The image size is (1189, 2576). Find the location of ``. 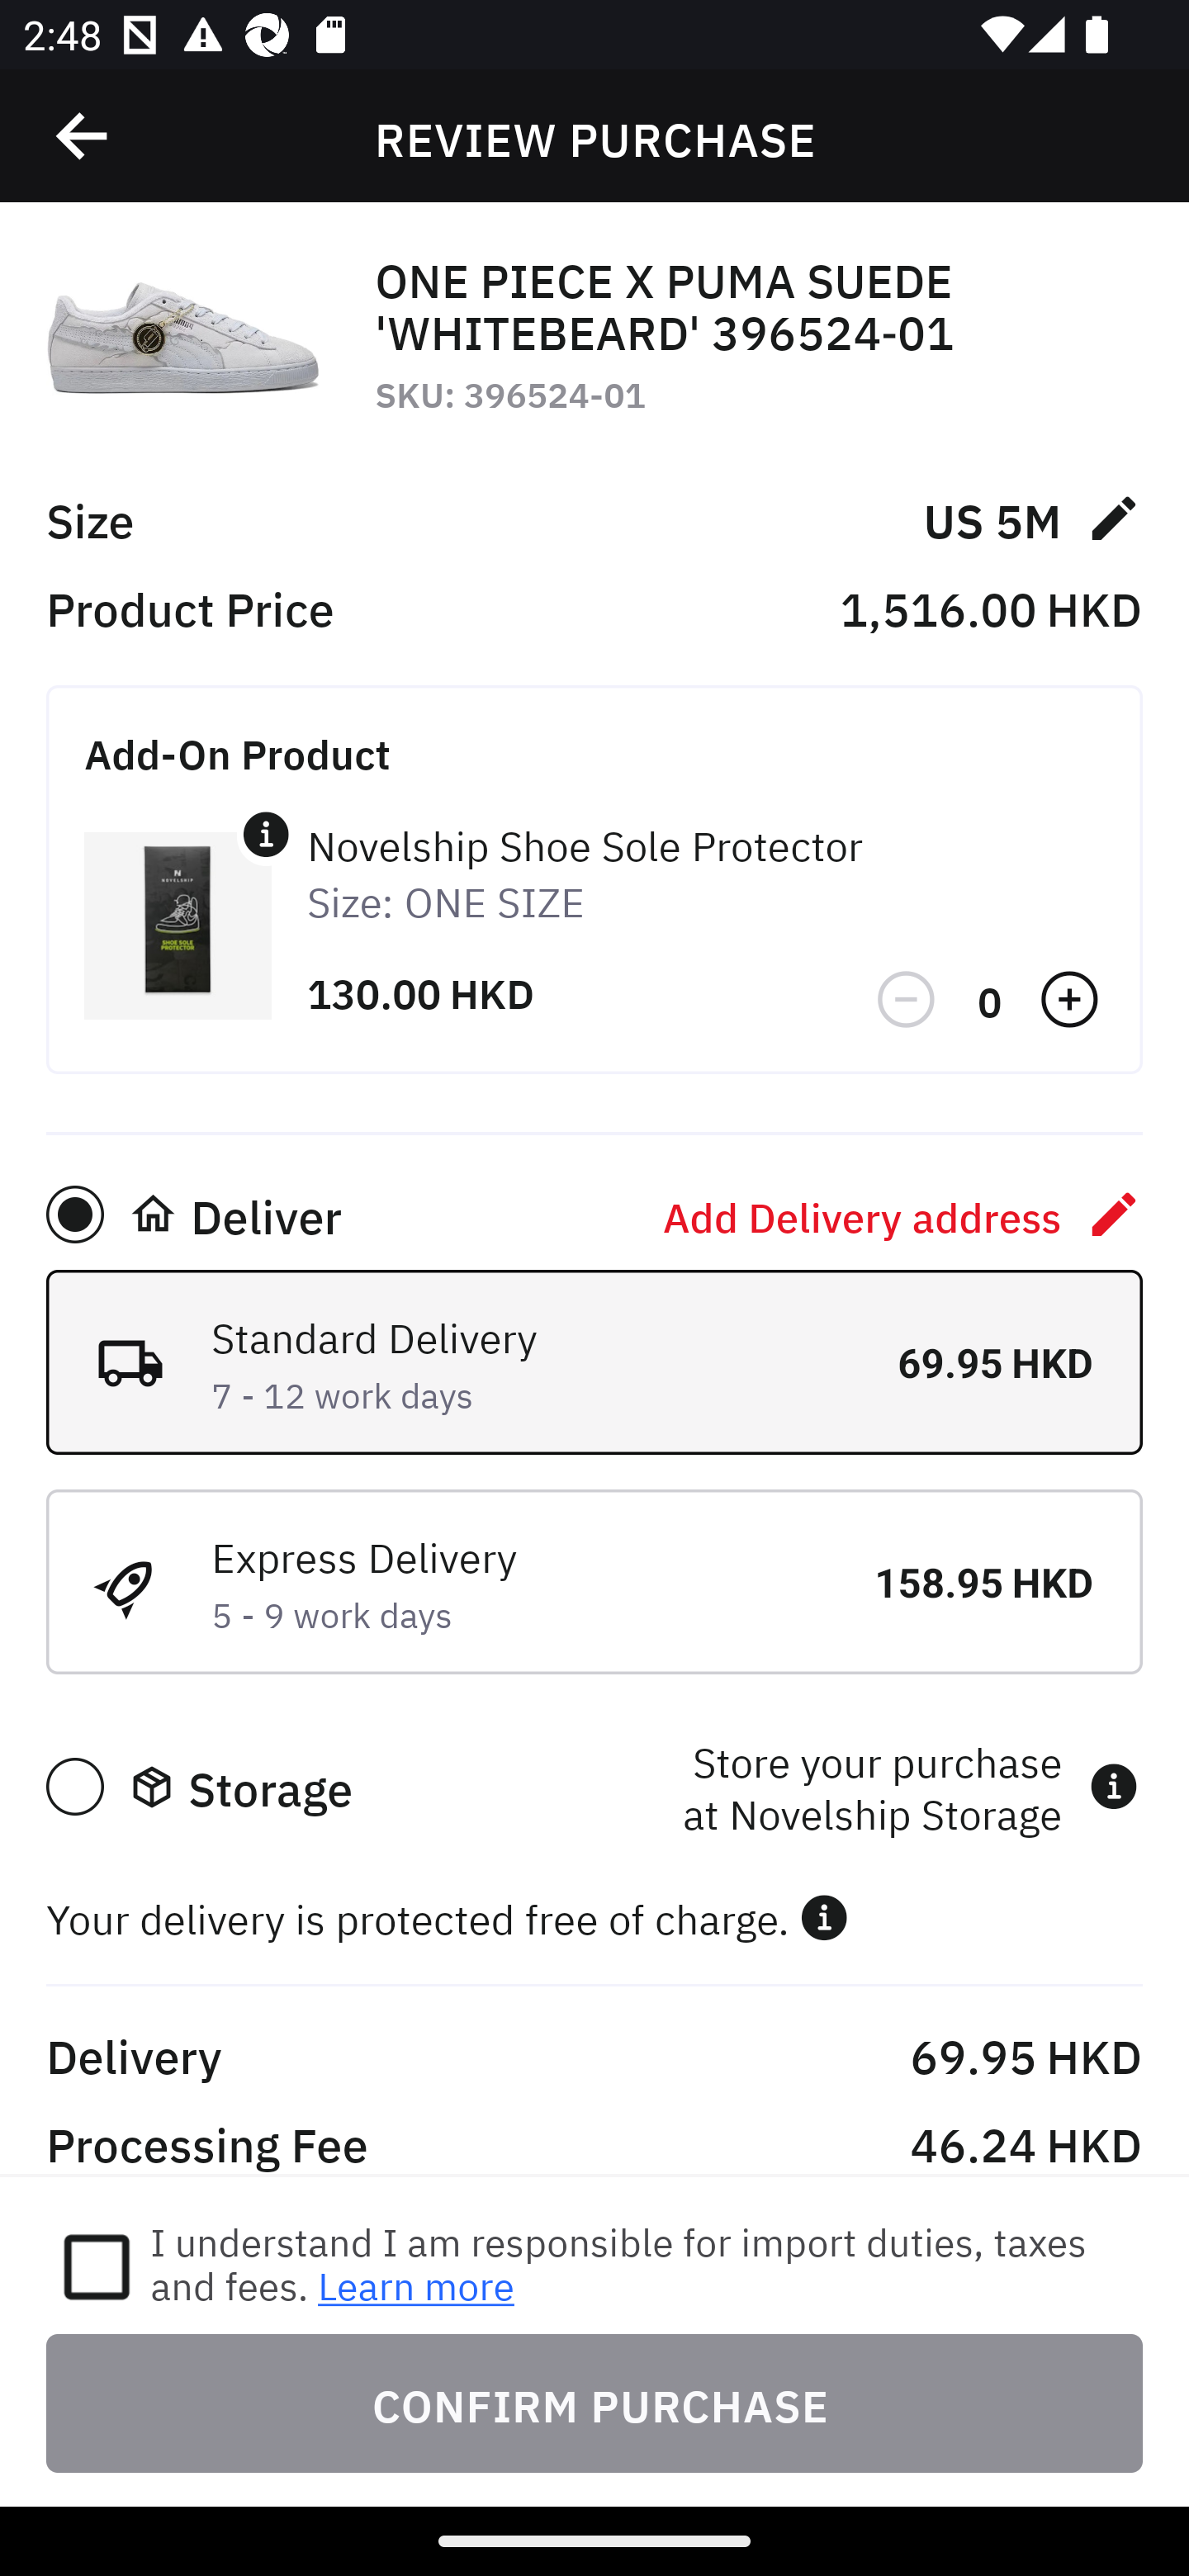

 is located at coordinates (1072, 1001).